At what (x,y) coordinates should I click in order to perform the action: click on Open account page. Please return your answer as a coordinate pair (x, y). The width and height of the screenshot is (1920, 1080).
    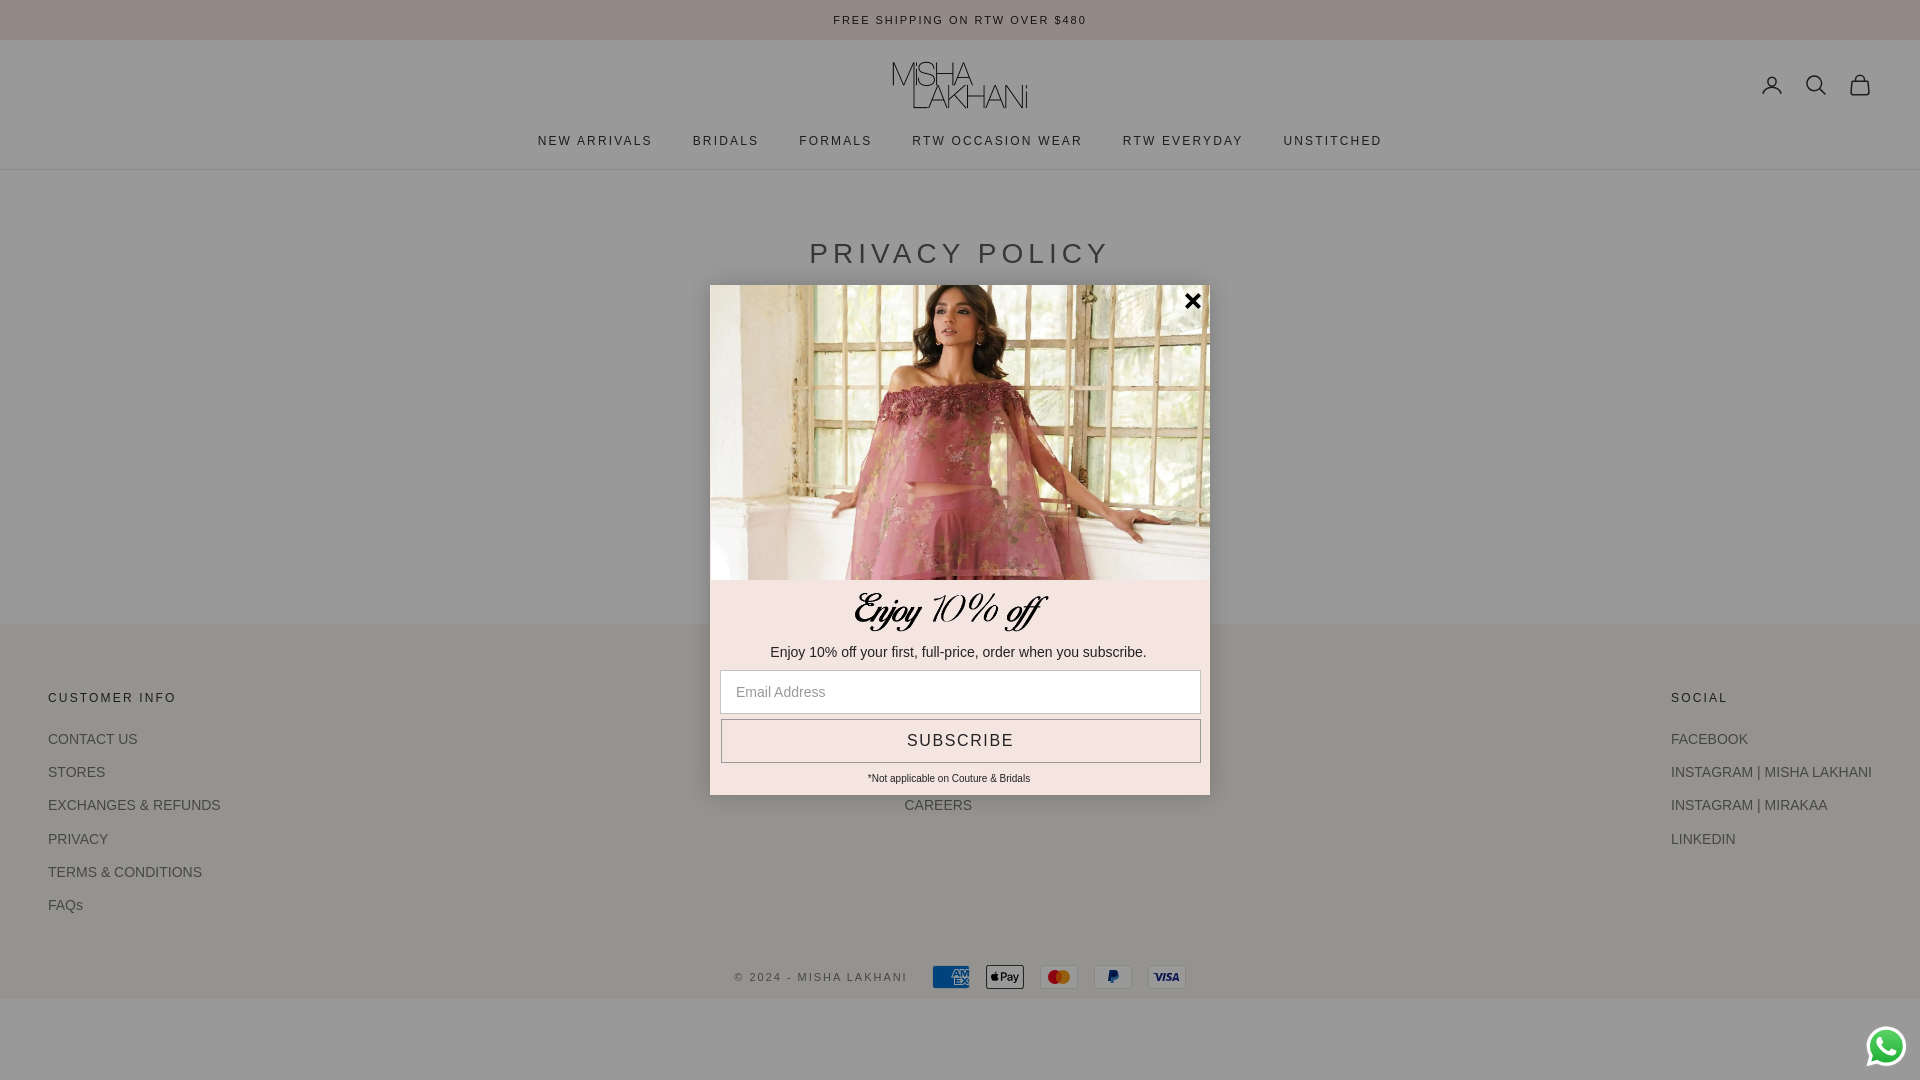
    Looking at the image, I should click on (1772, 85).